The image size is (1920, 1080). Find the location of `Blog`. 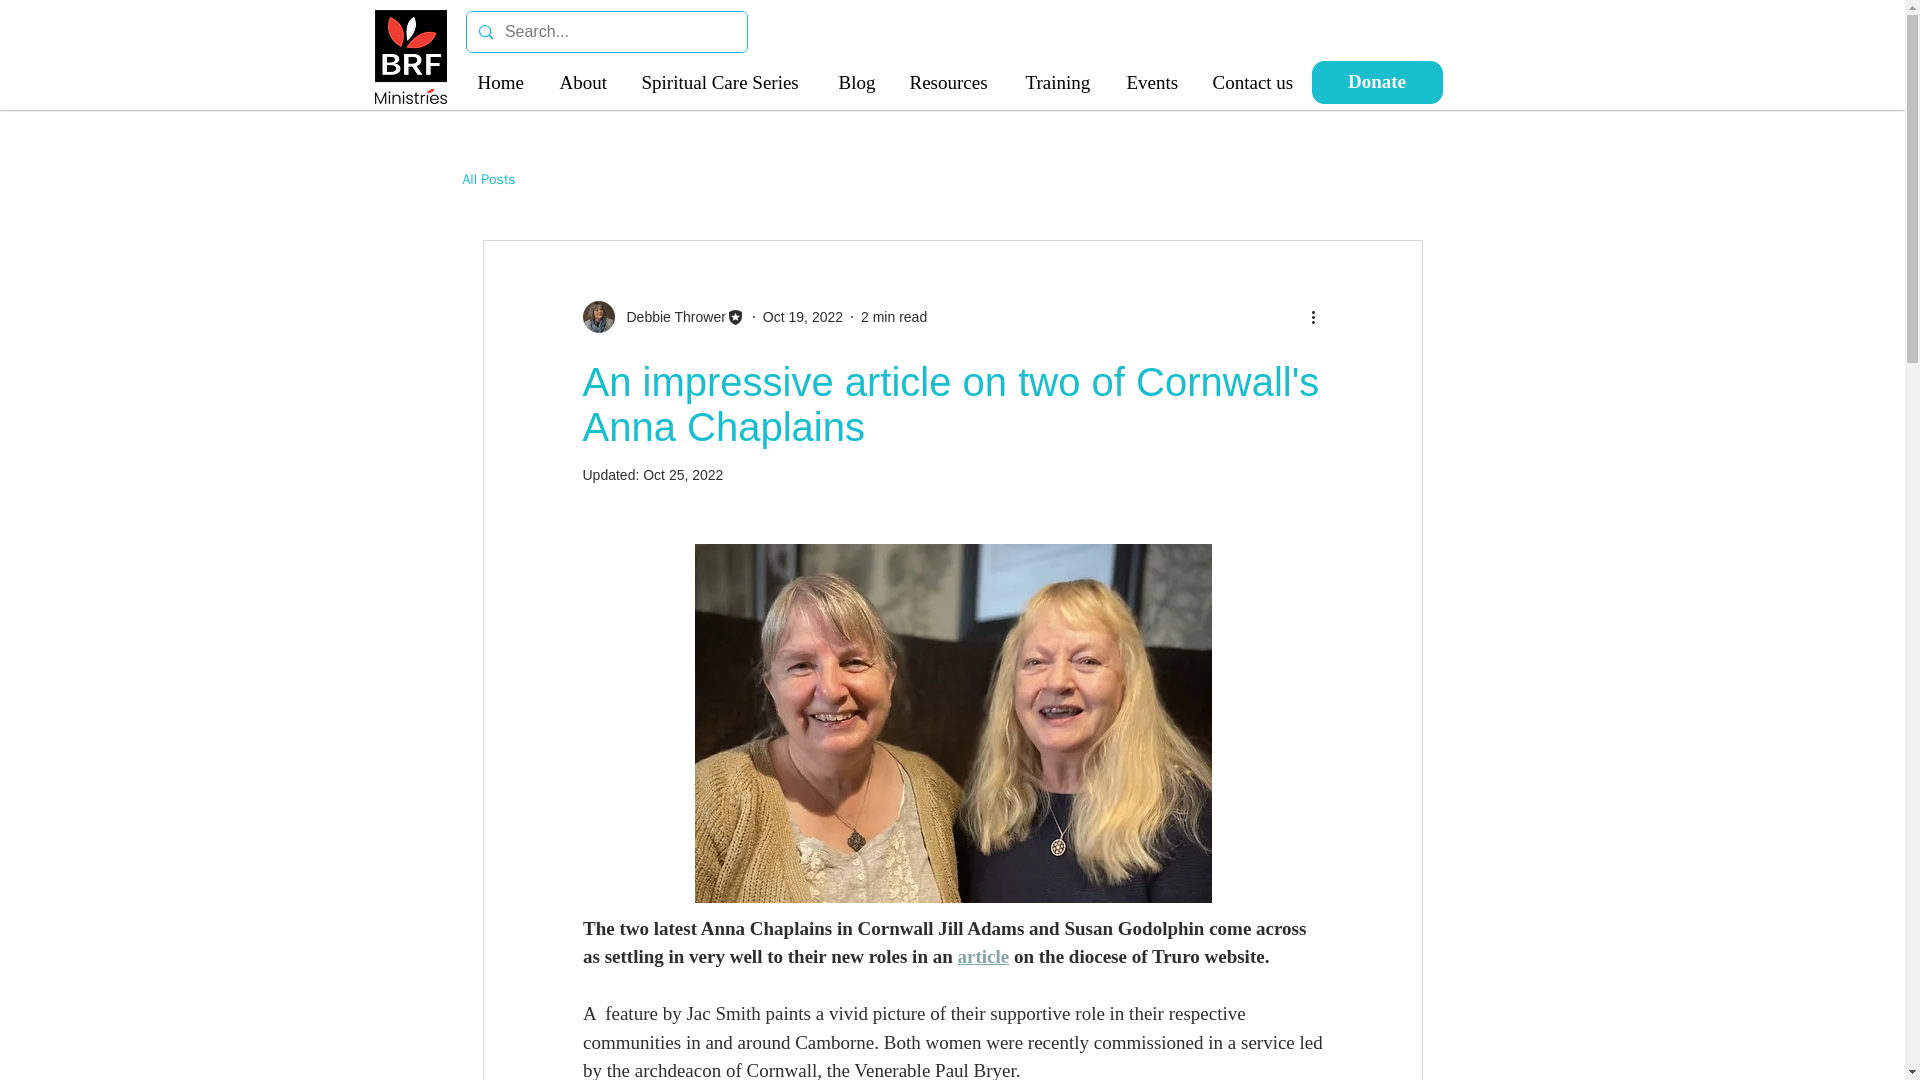

Blog is located at coordinates (858, 82).